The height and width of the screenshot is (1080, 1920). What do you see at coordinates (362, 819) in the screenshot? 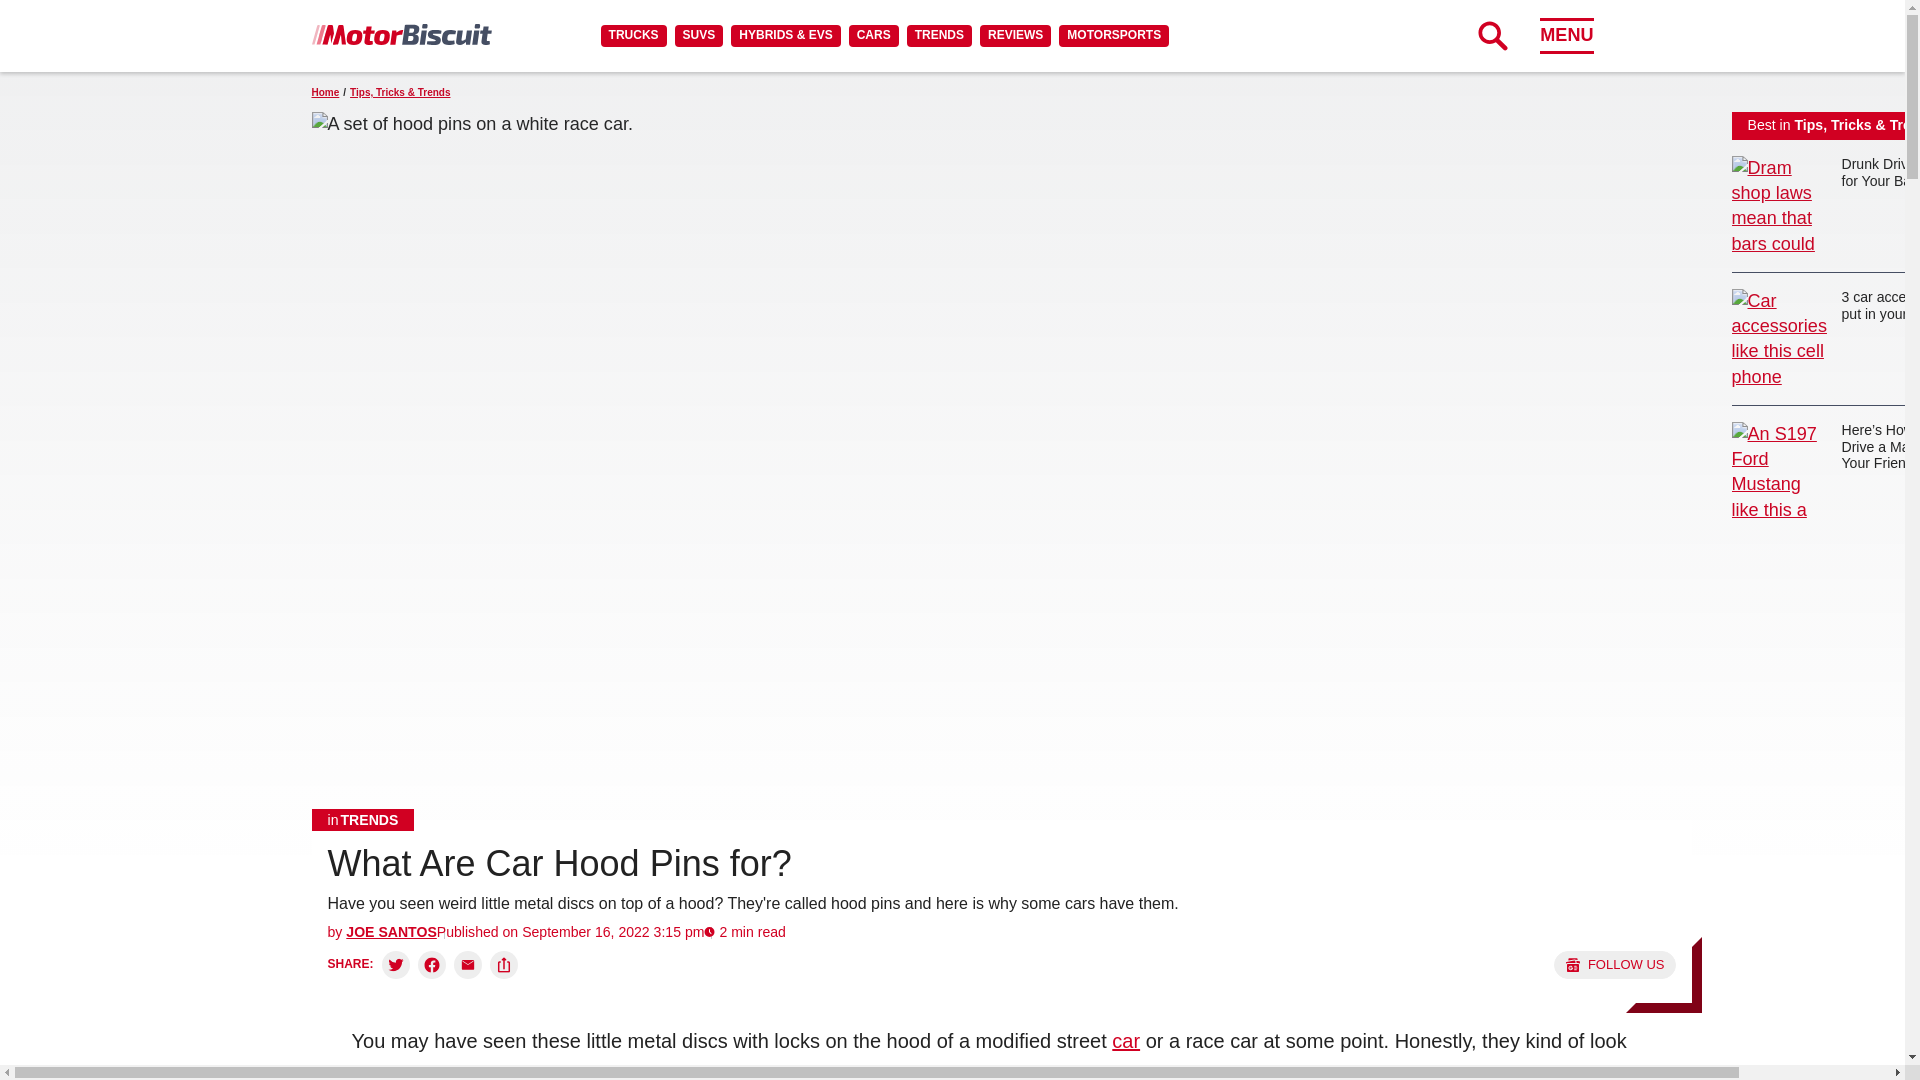
I see `Trends` at bounding box center [362, 819].